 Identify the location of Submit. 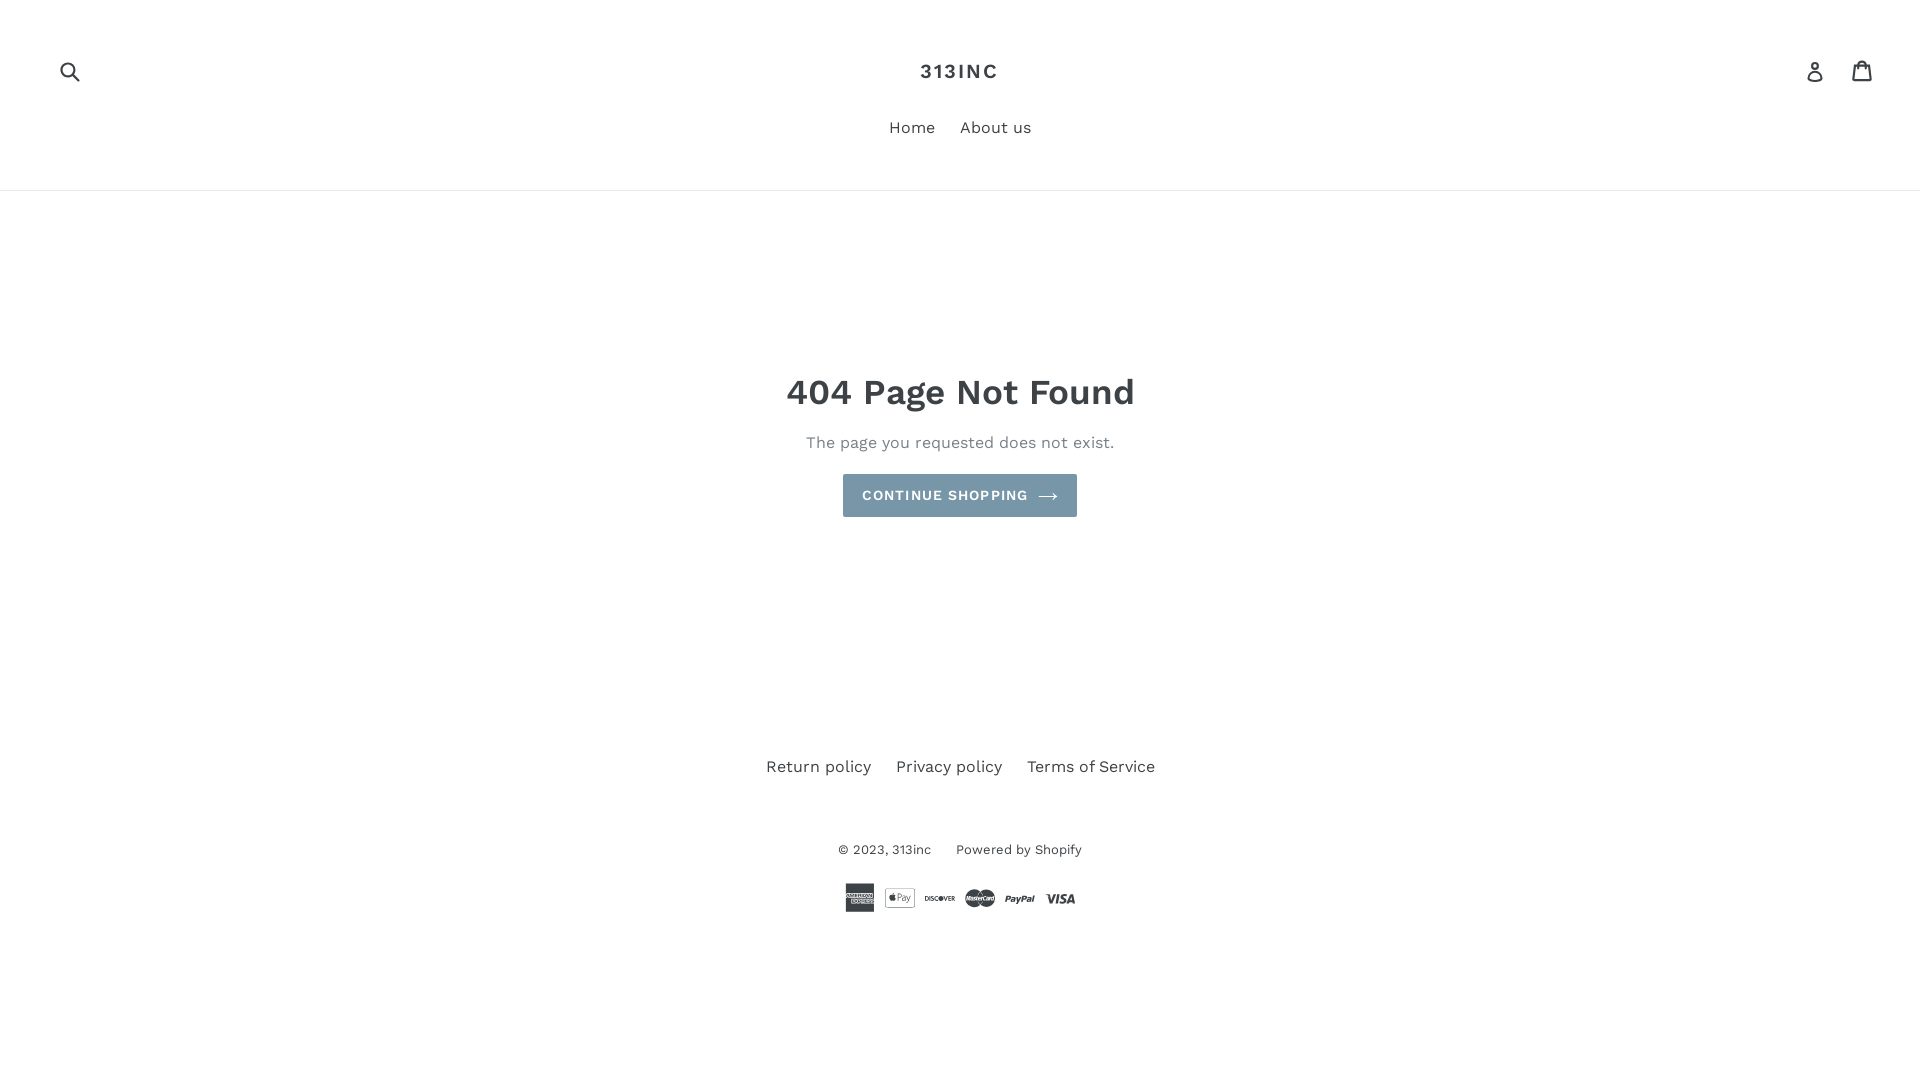
(69, 70).